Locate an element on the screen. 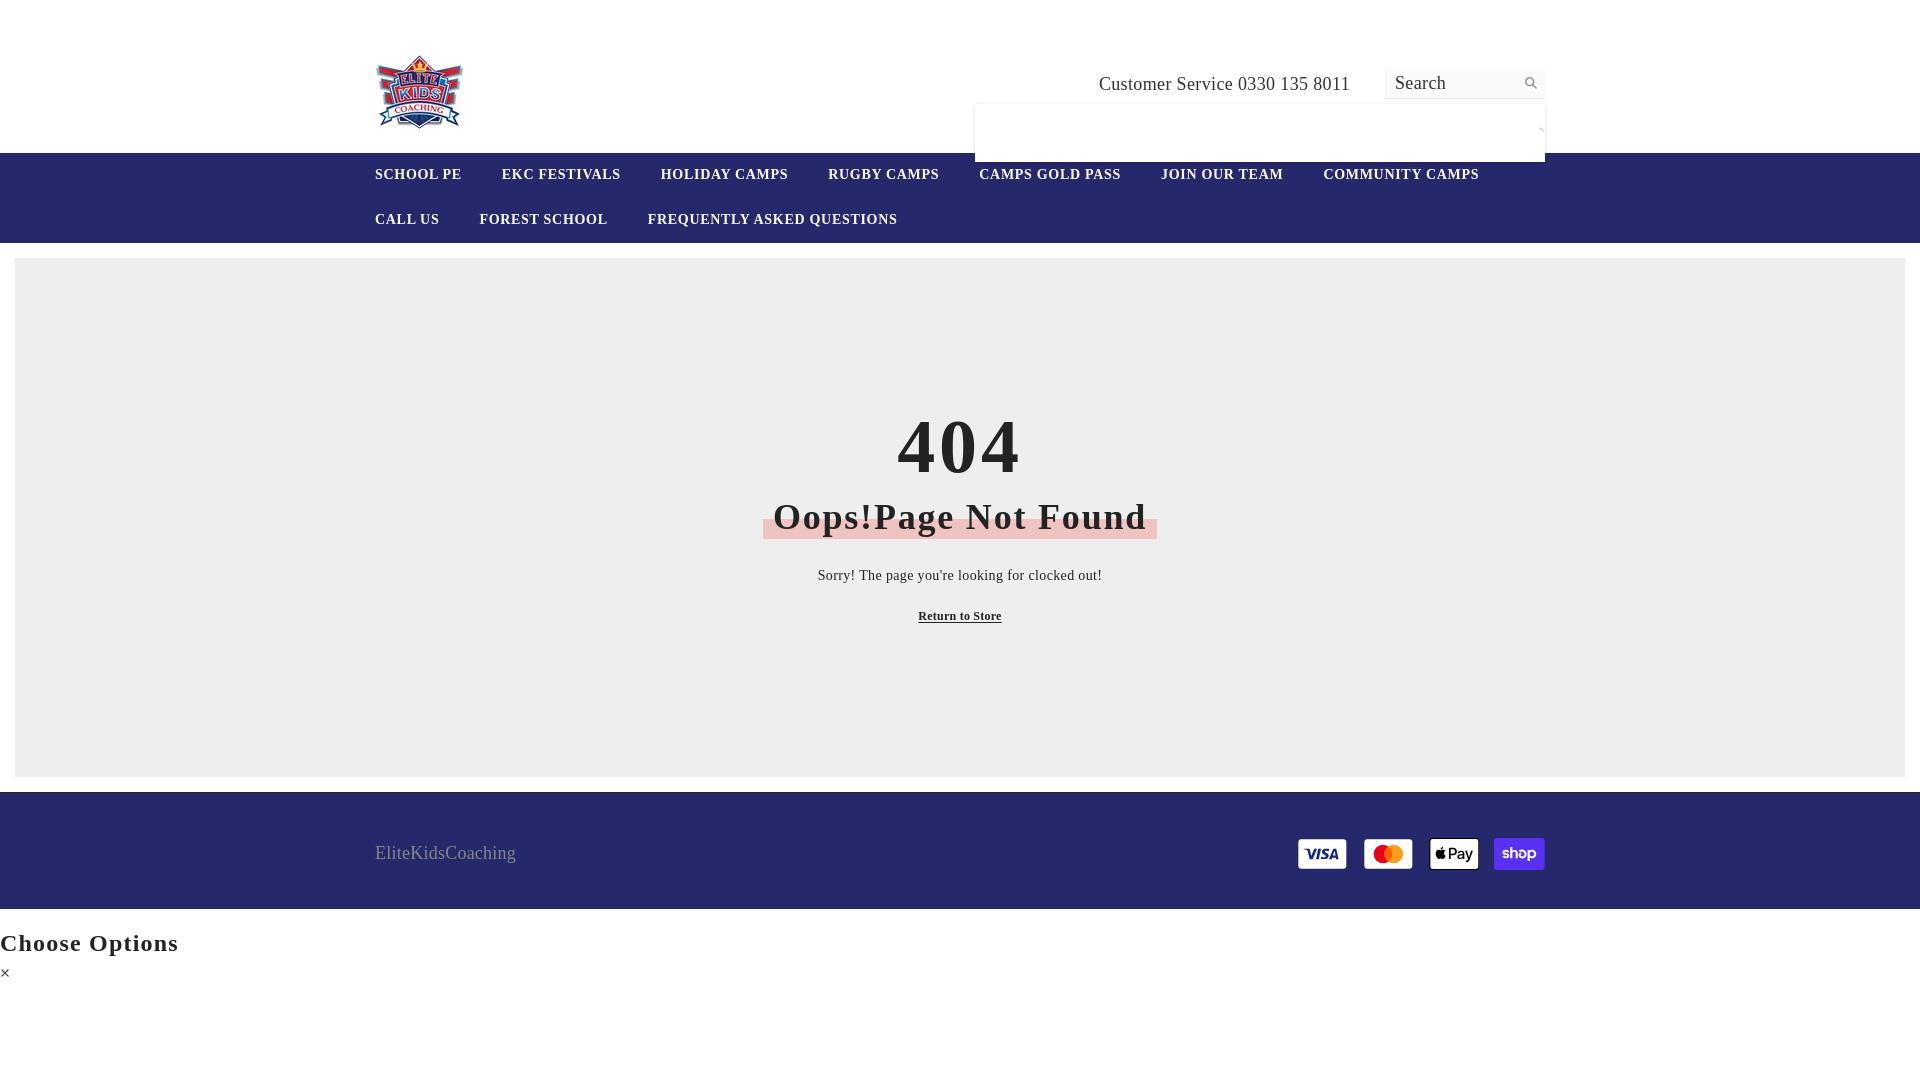 The height and width of the screenshot is (1080, 1920). CALL US is located at coordinates (406, 220).